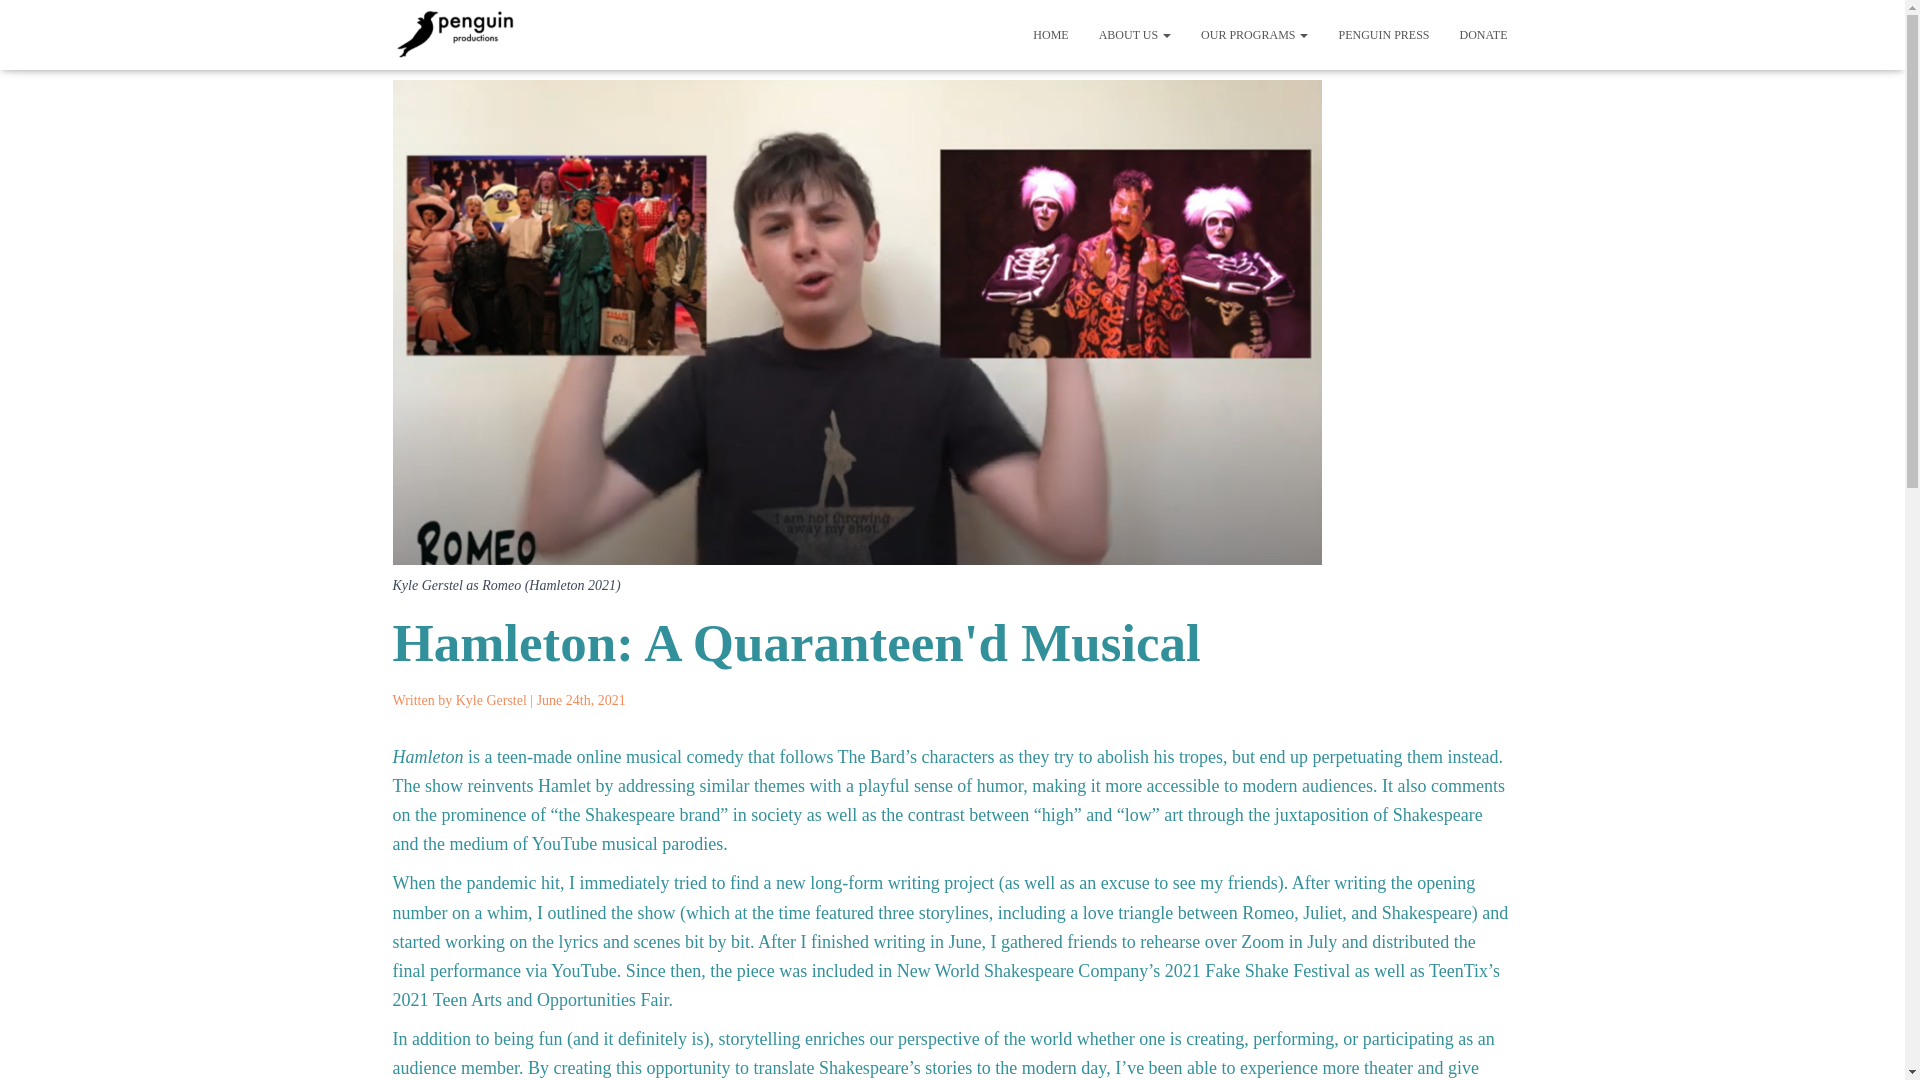 This screenshot has height=1080, width=1920. Describe the element at coordinates (1135, 34) in the screenshot. I see `ABOUT US` at that location.